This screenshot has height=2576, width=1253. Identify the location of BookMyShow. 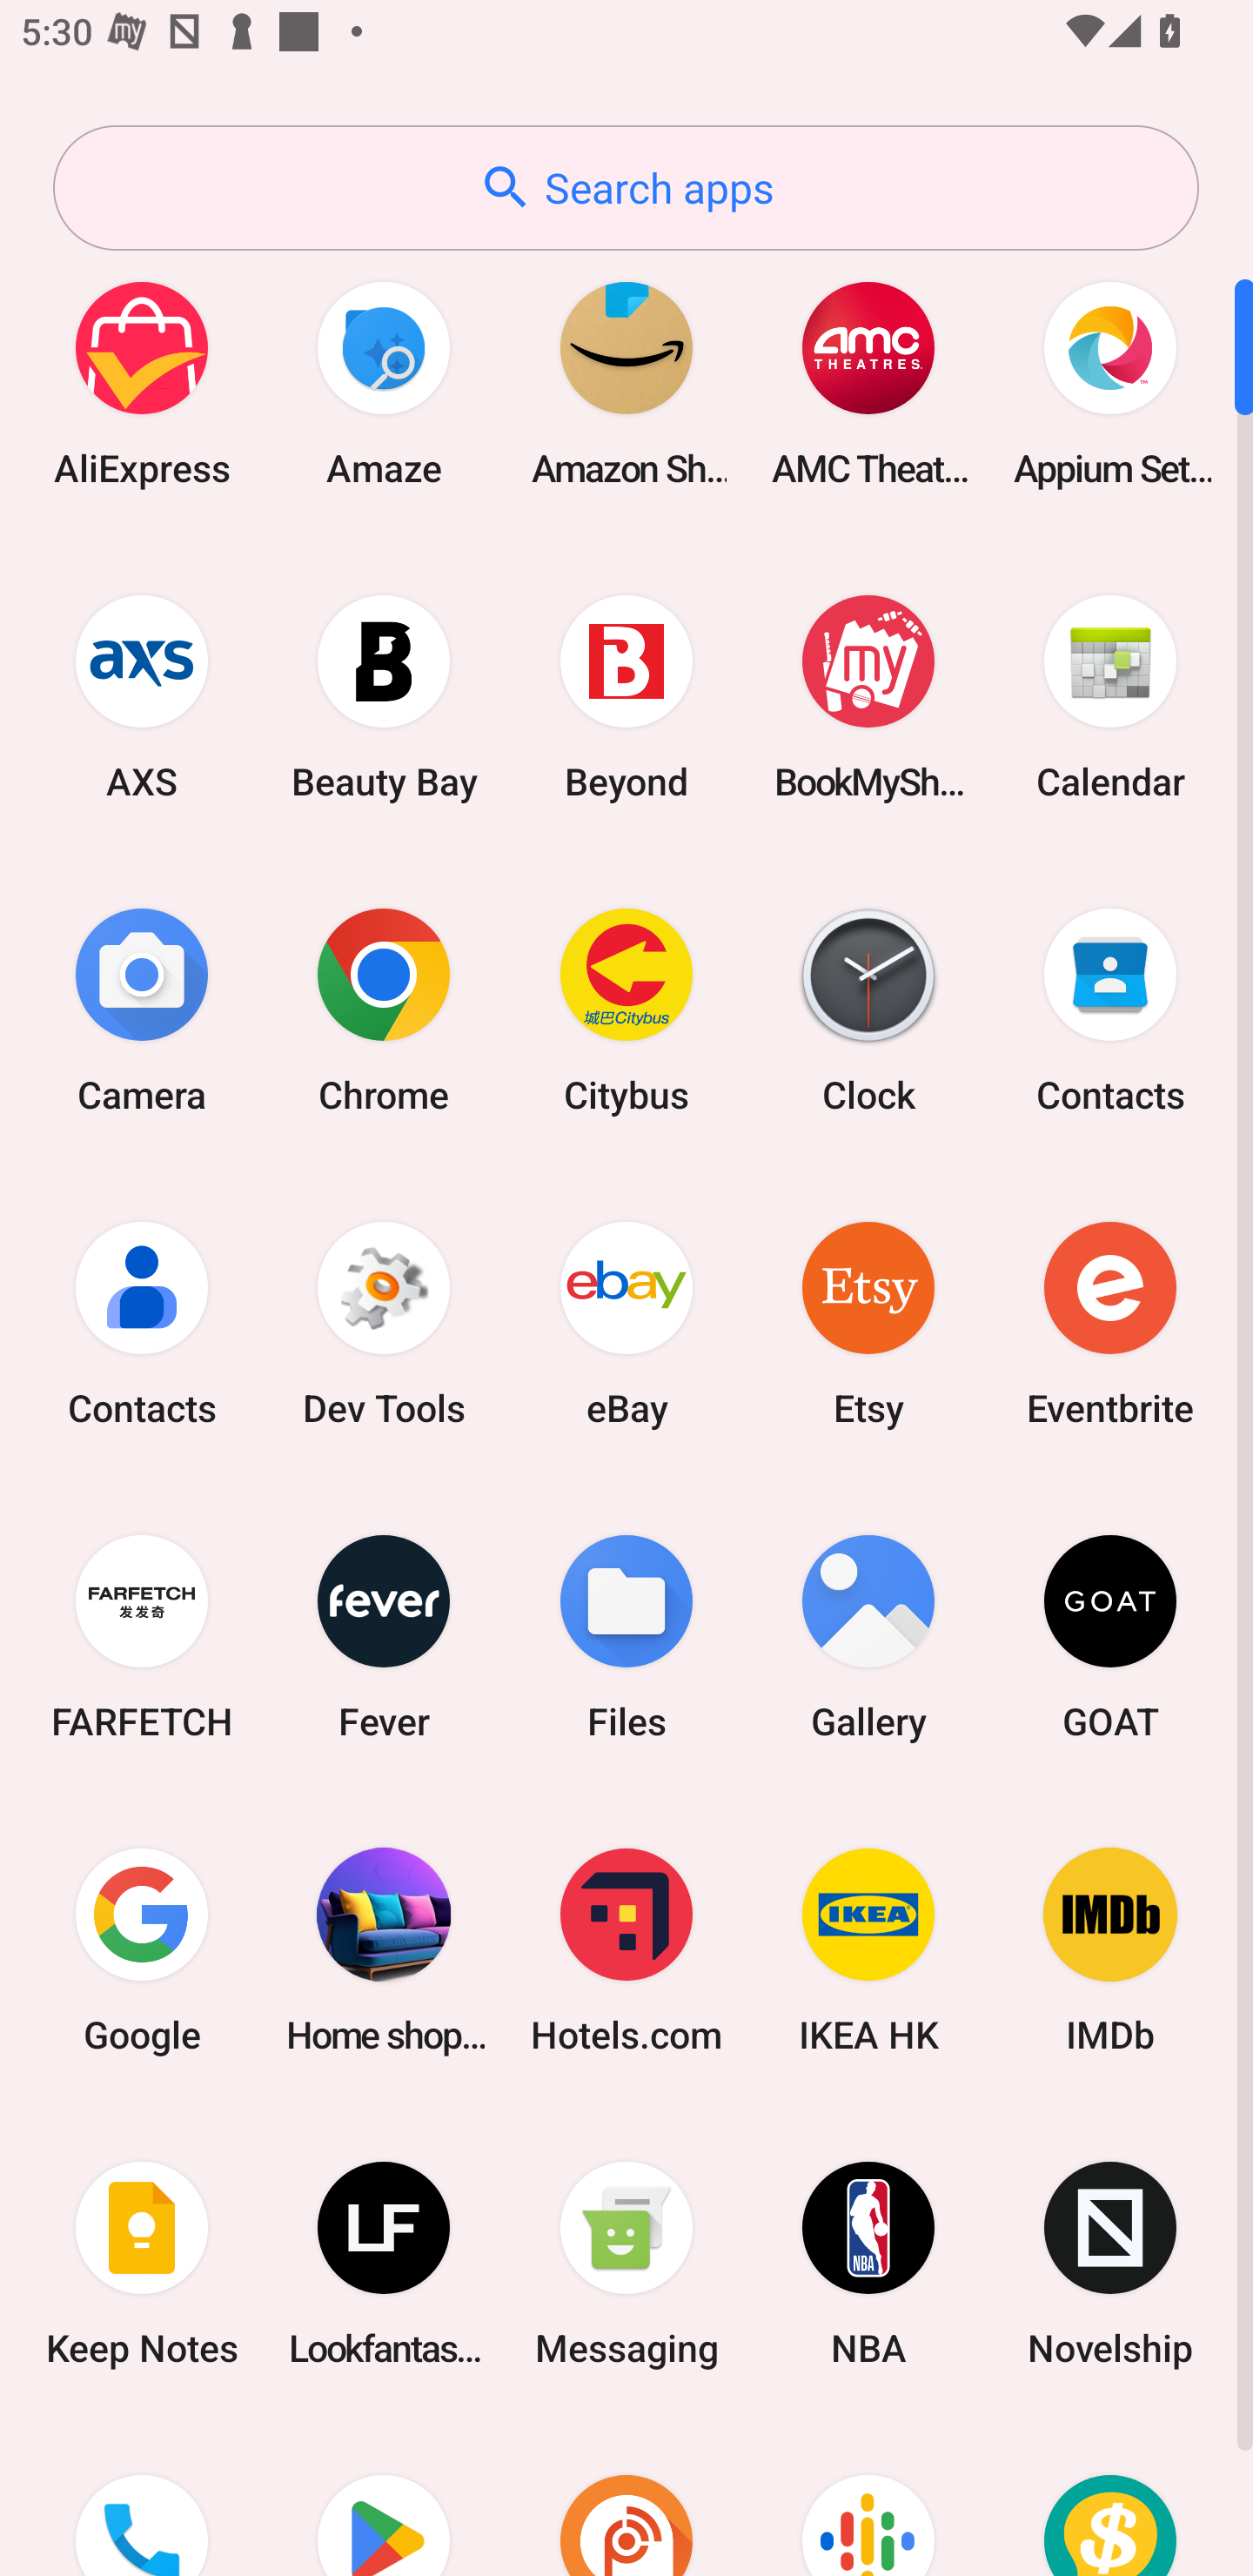
(868, 696).